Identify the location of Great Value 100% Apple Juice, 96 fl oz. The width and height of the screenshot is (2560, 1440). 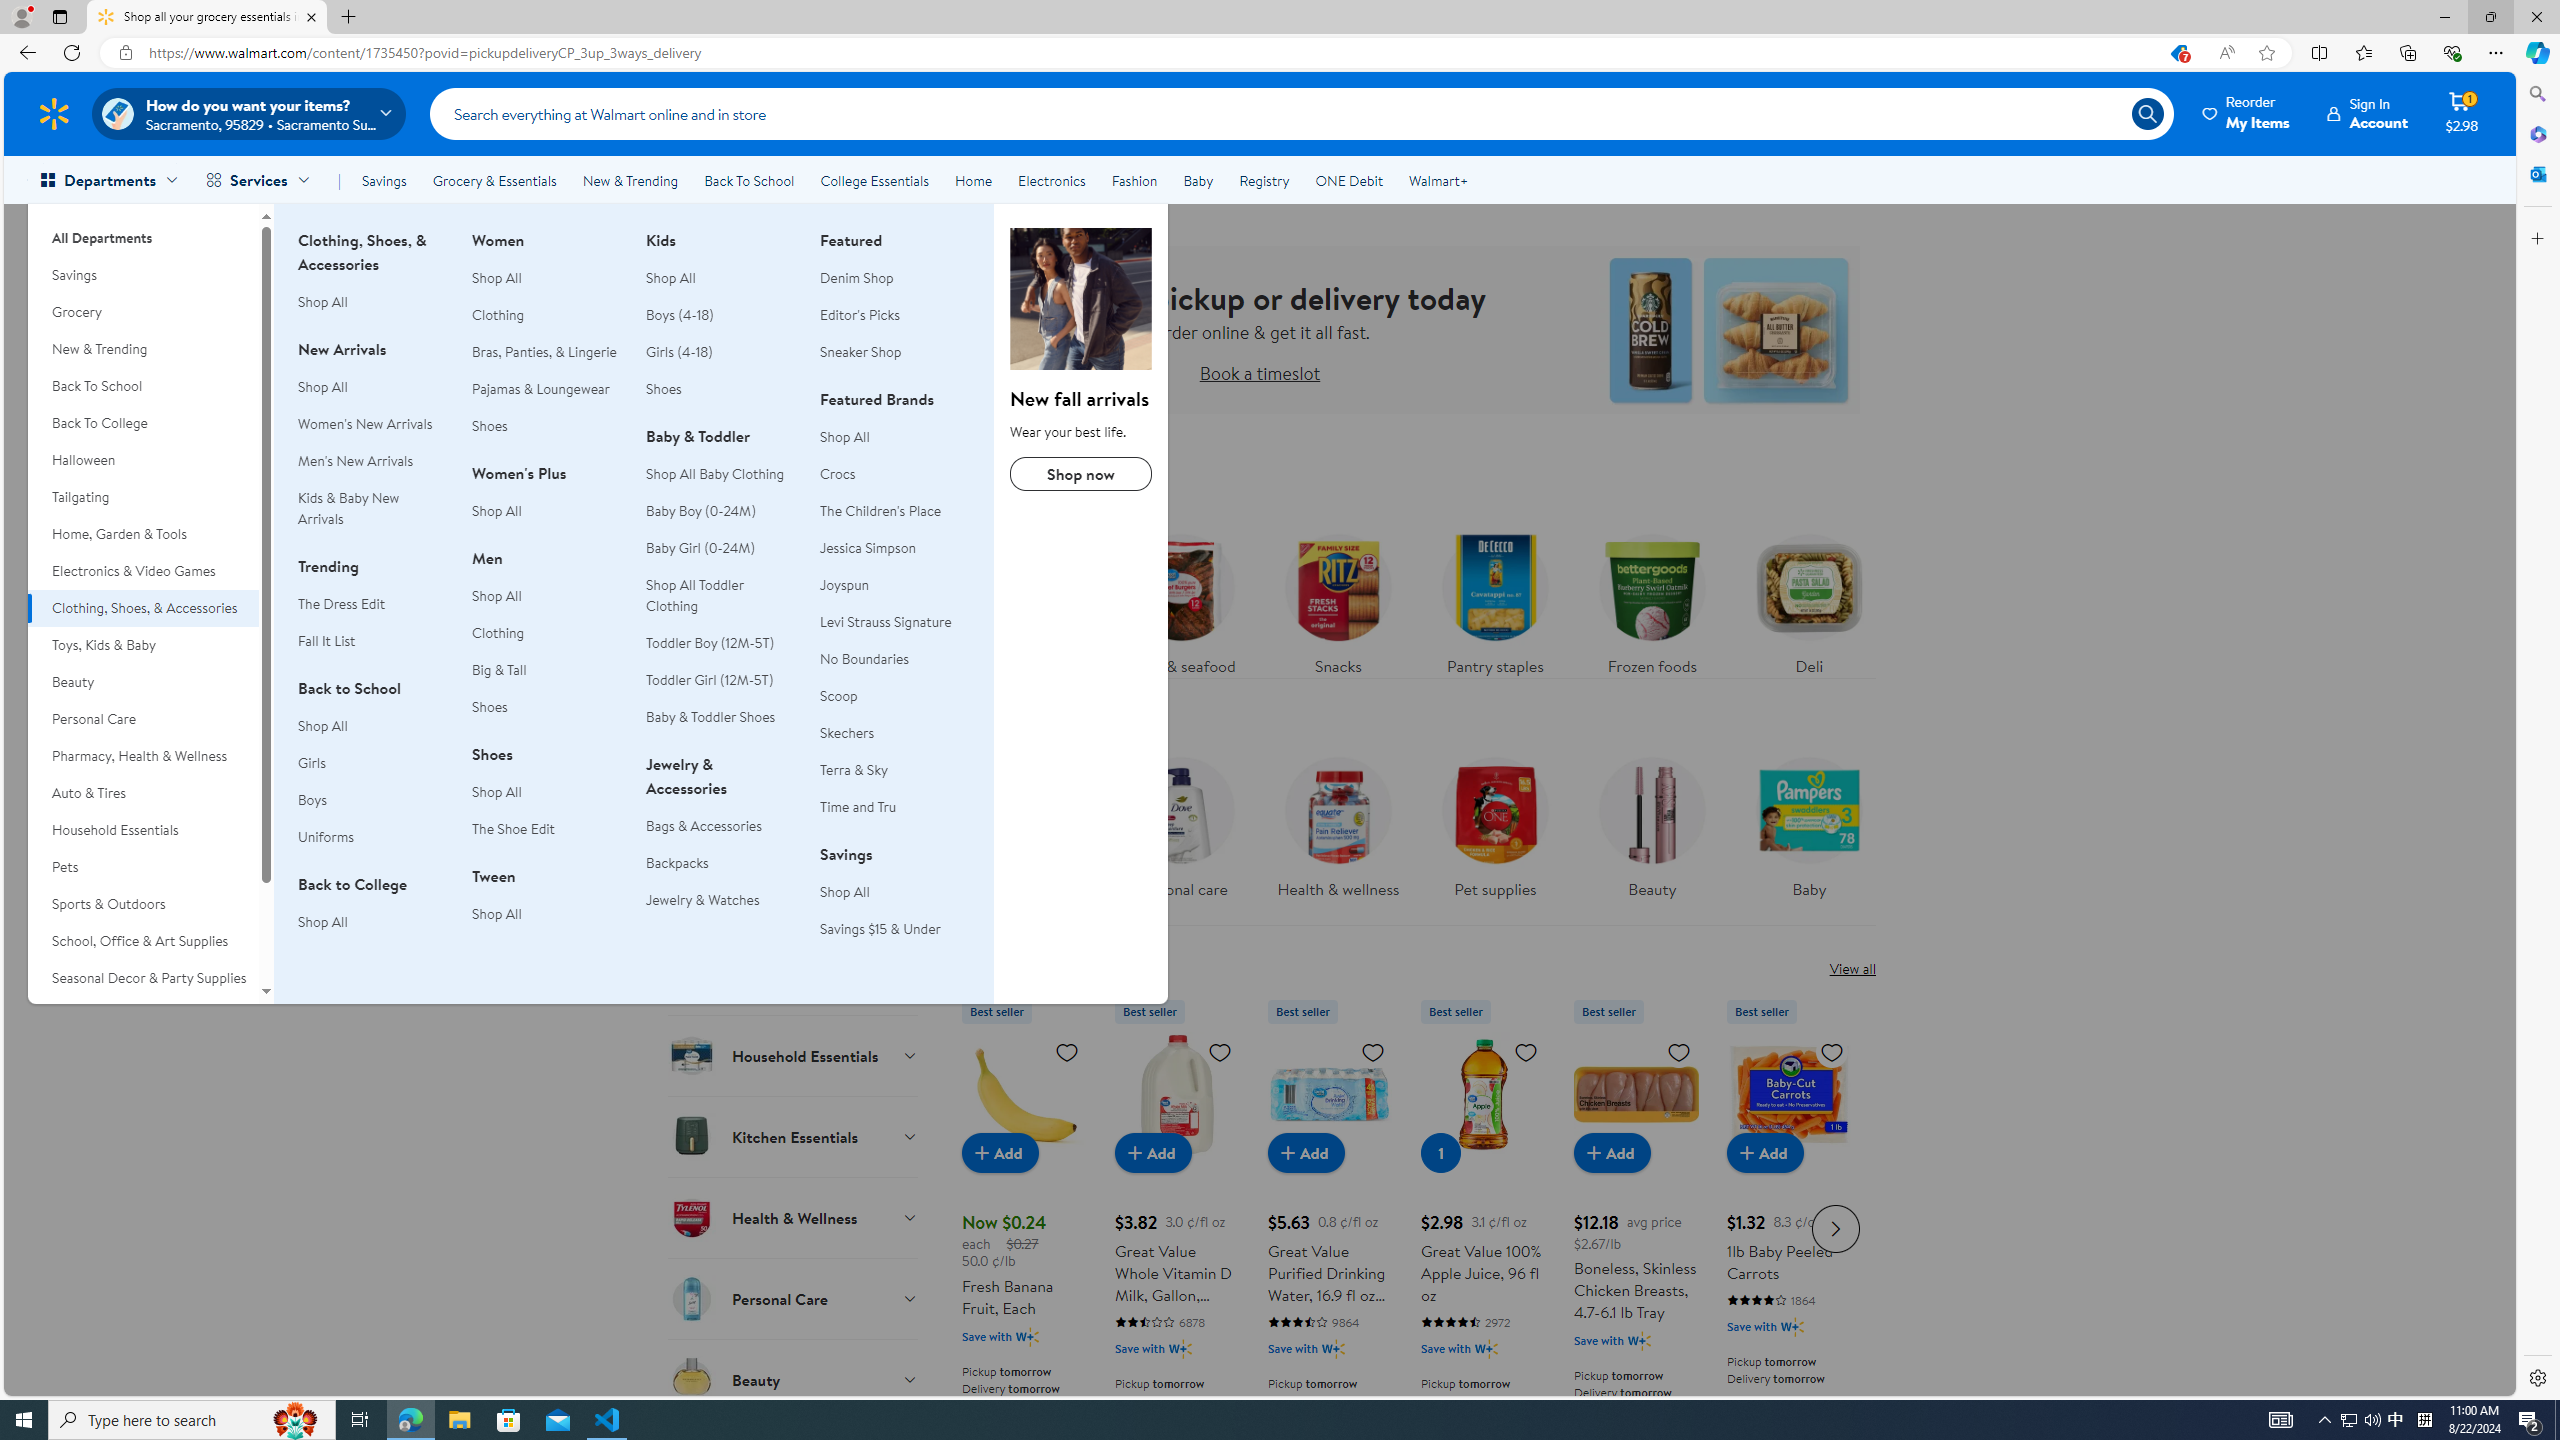
(1483, 1226).